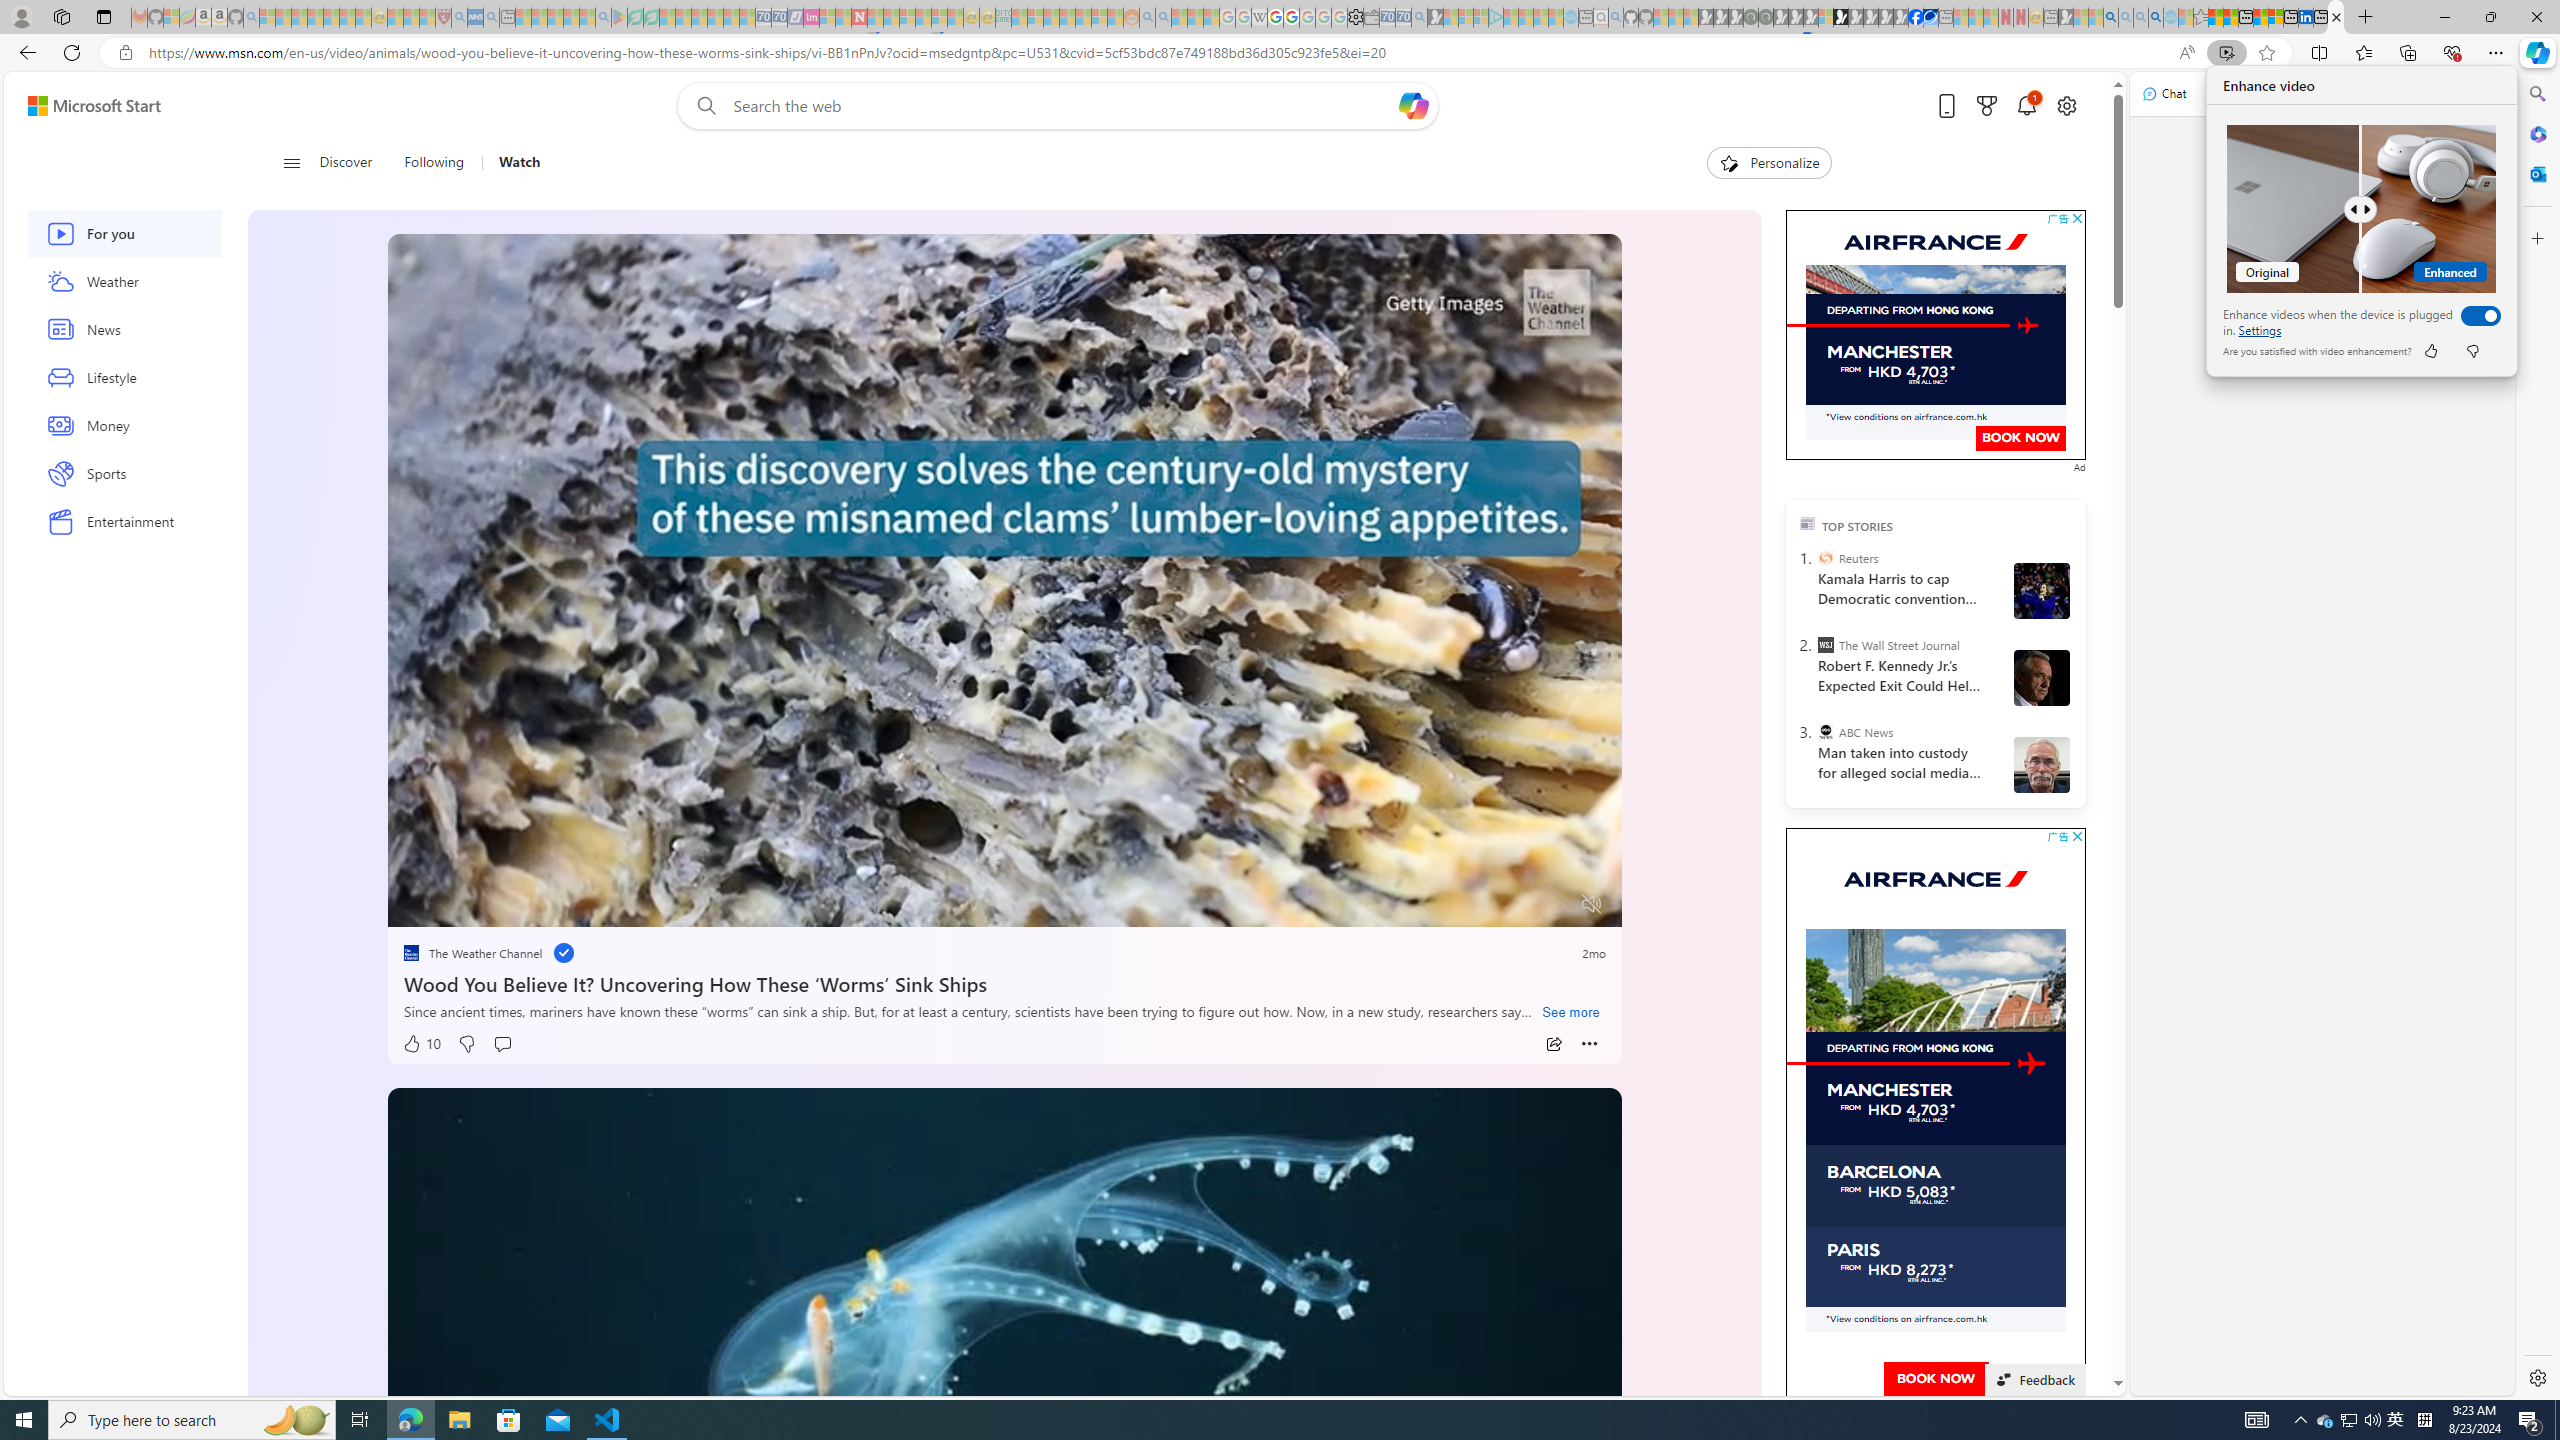 This screenshot has width=2560, height=1440. I want to click on Nordace | Facebook, so click(1916, 17).